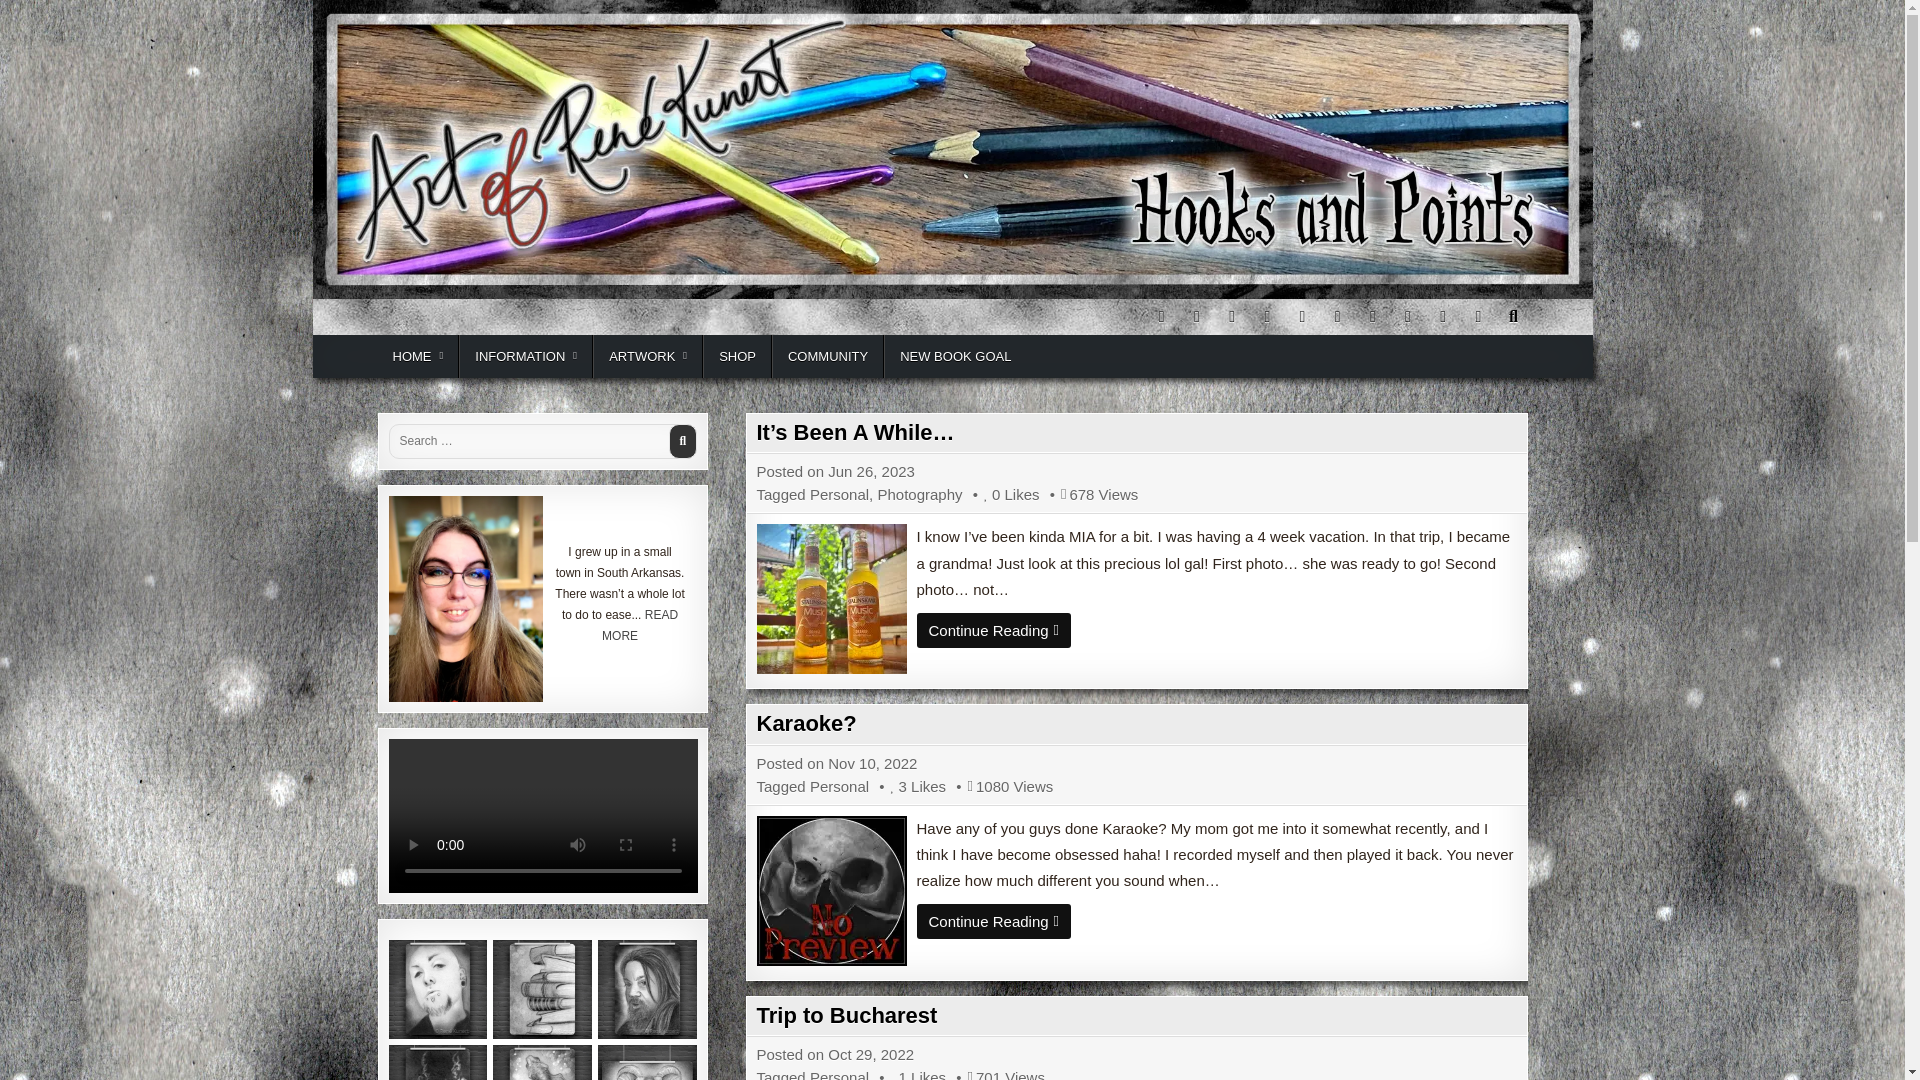 Image resolution: width=1920 pixels, height=1080 pixels. What do you see at coordinates (648, 356) in the screenshot?
I see `ARTWORK` at bounding box center [648, 356].